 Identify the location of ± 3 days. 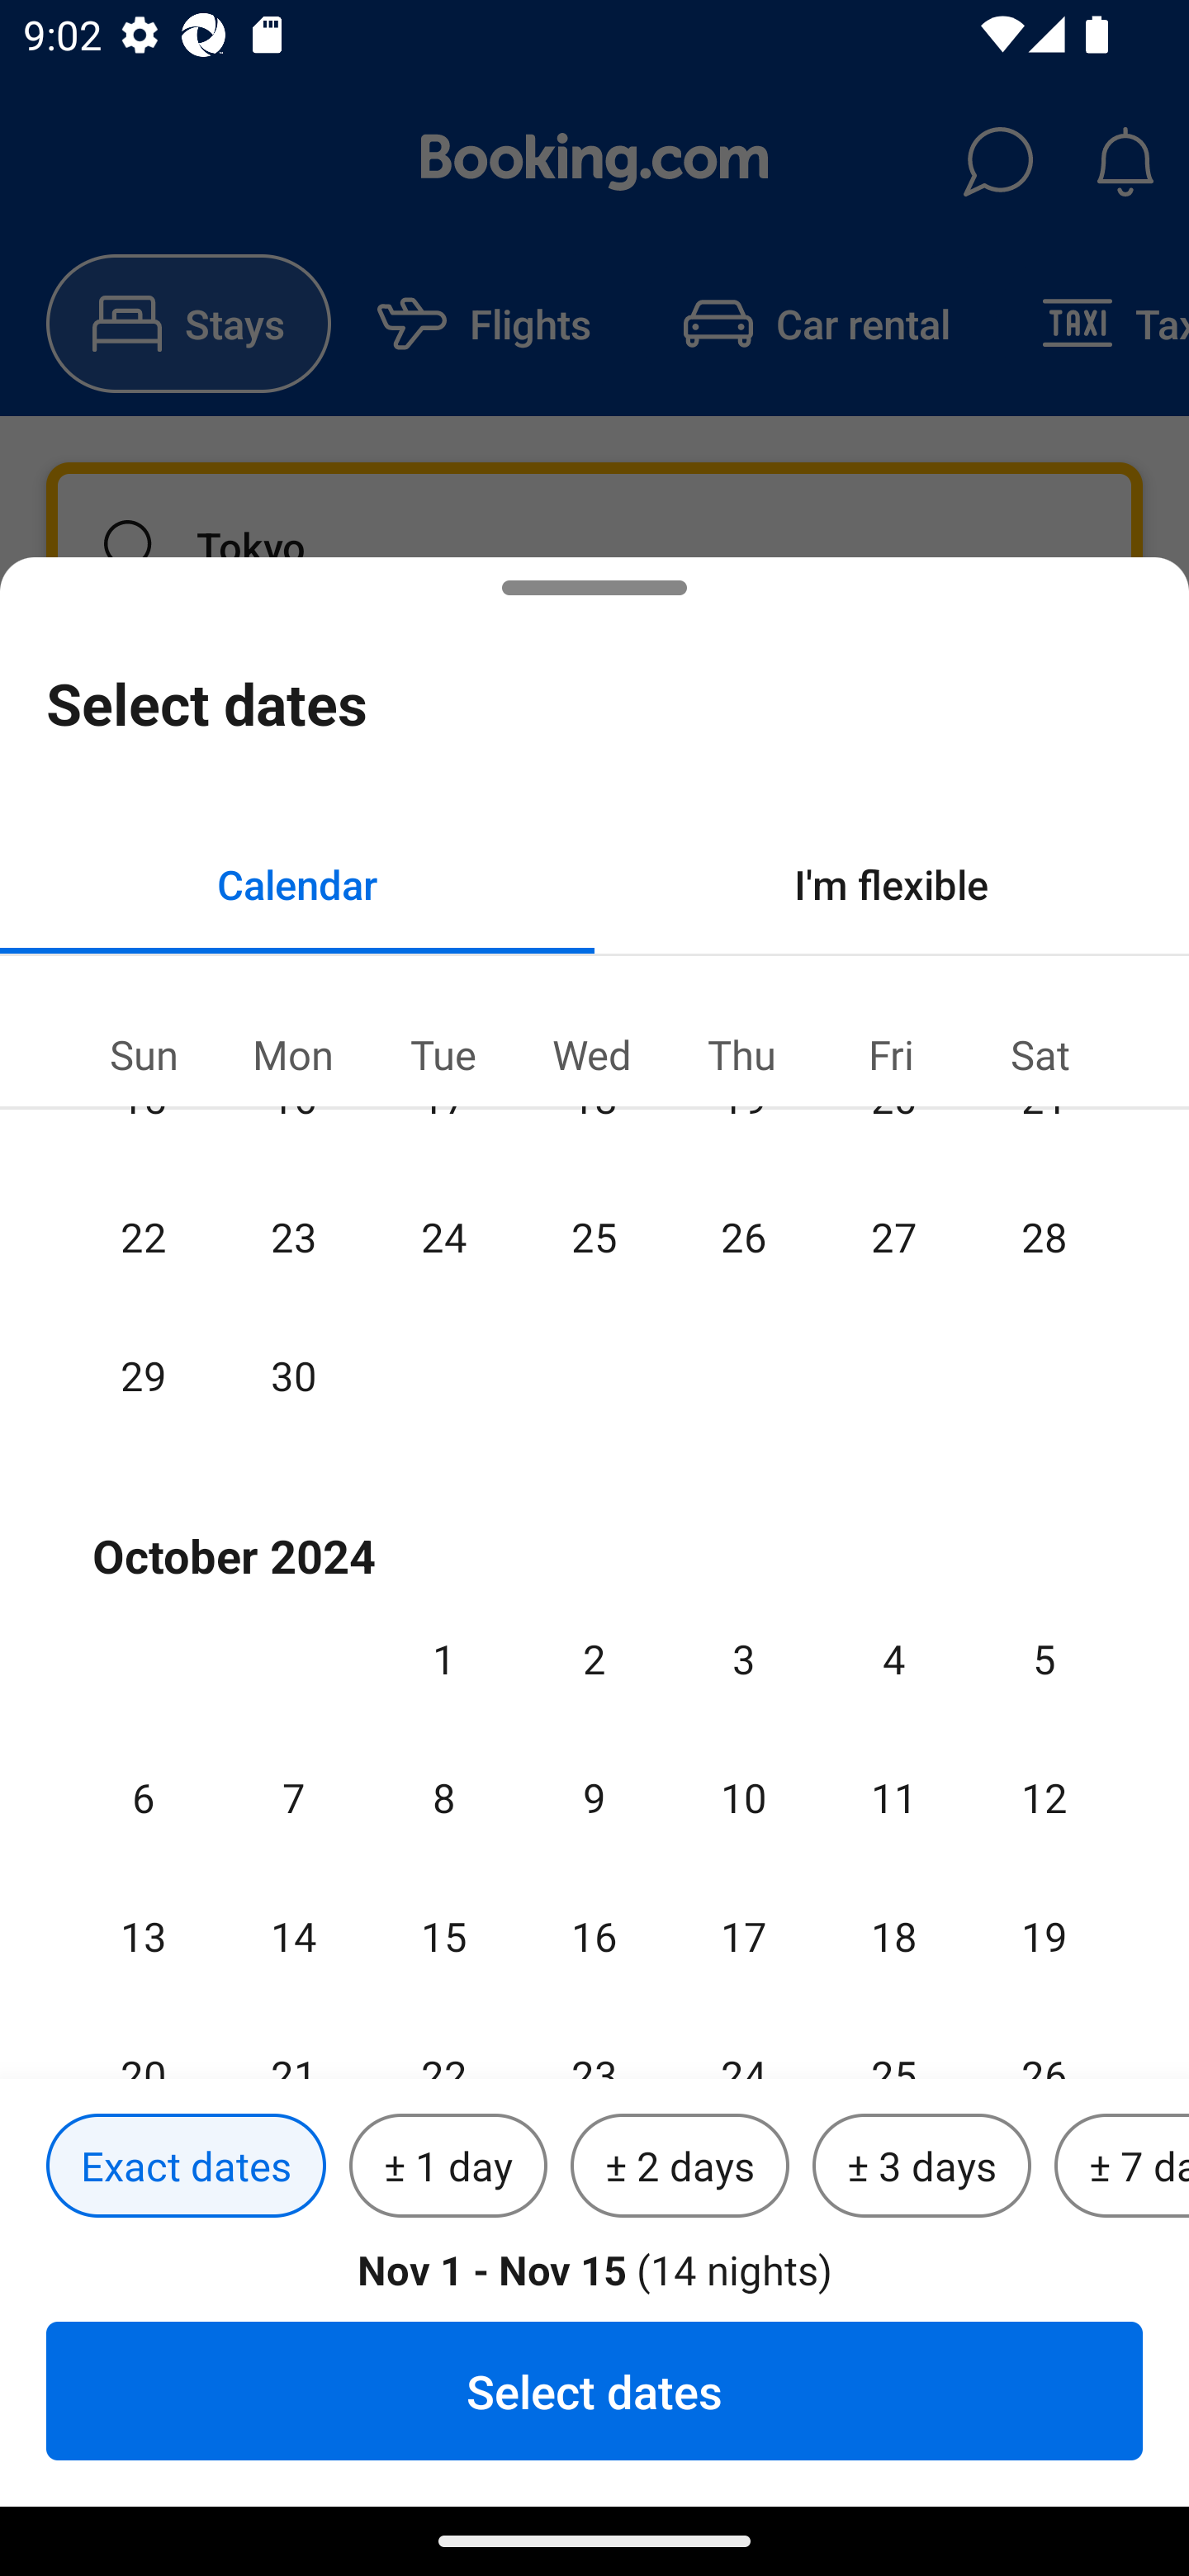
(921, 2166).